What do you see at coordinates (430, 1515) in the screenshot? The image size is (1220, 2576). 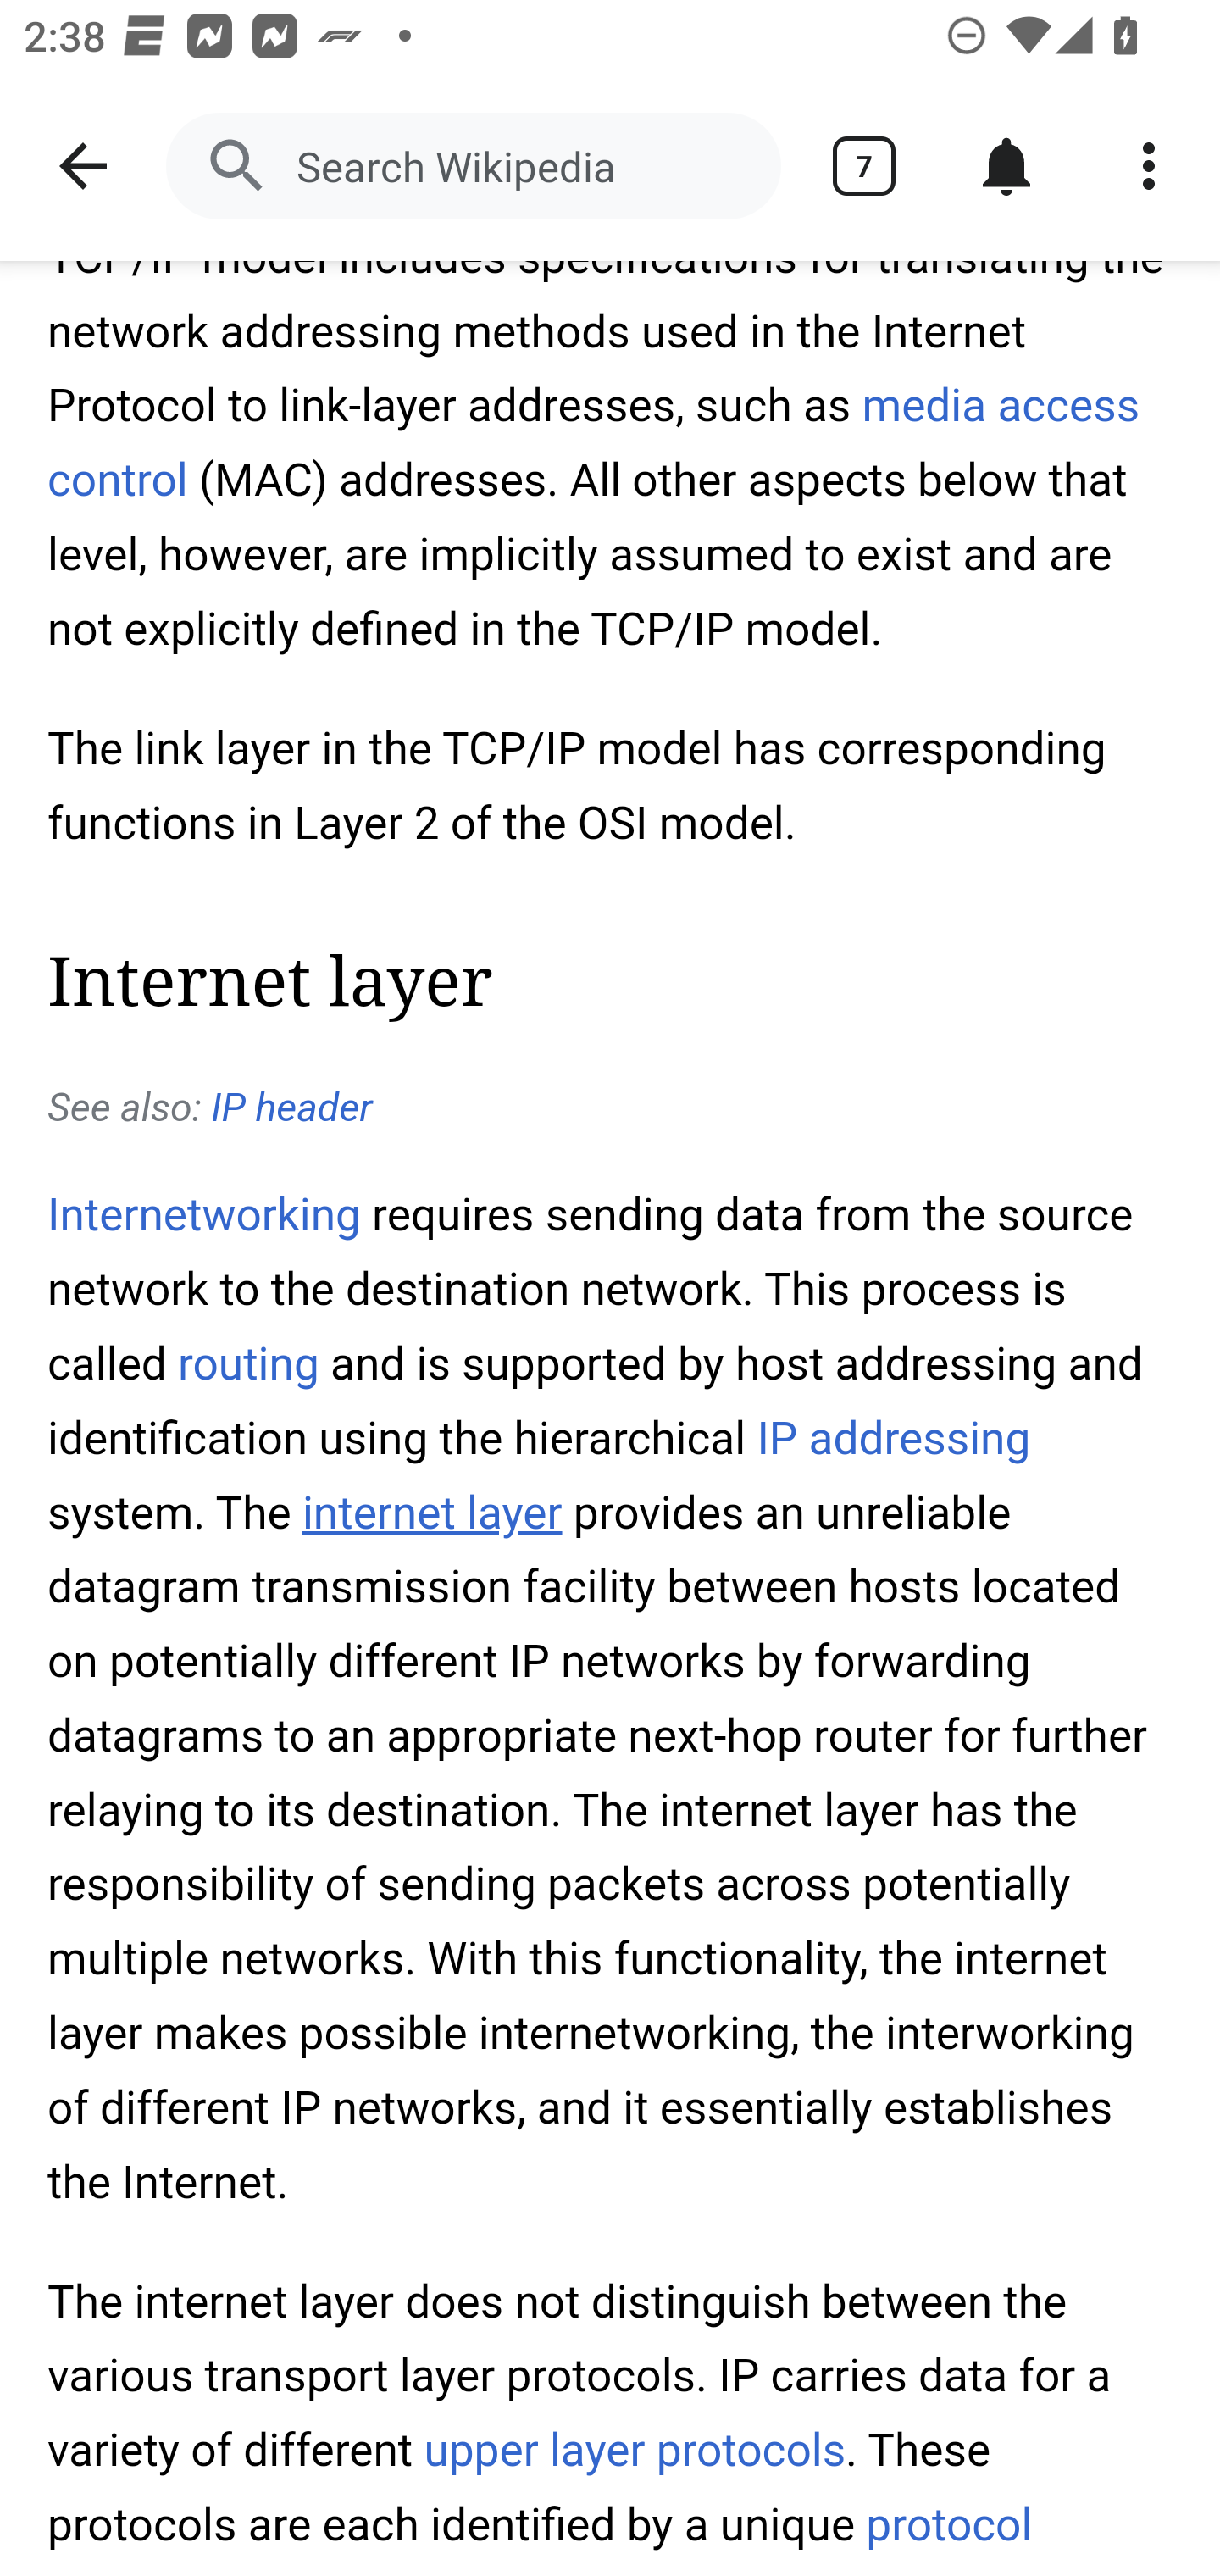 I see `internet layer` at bounding box center [430, 1515].